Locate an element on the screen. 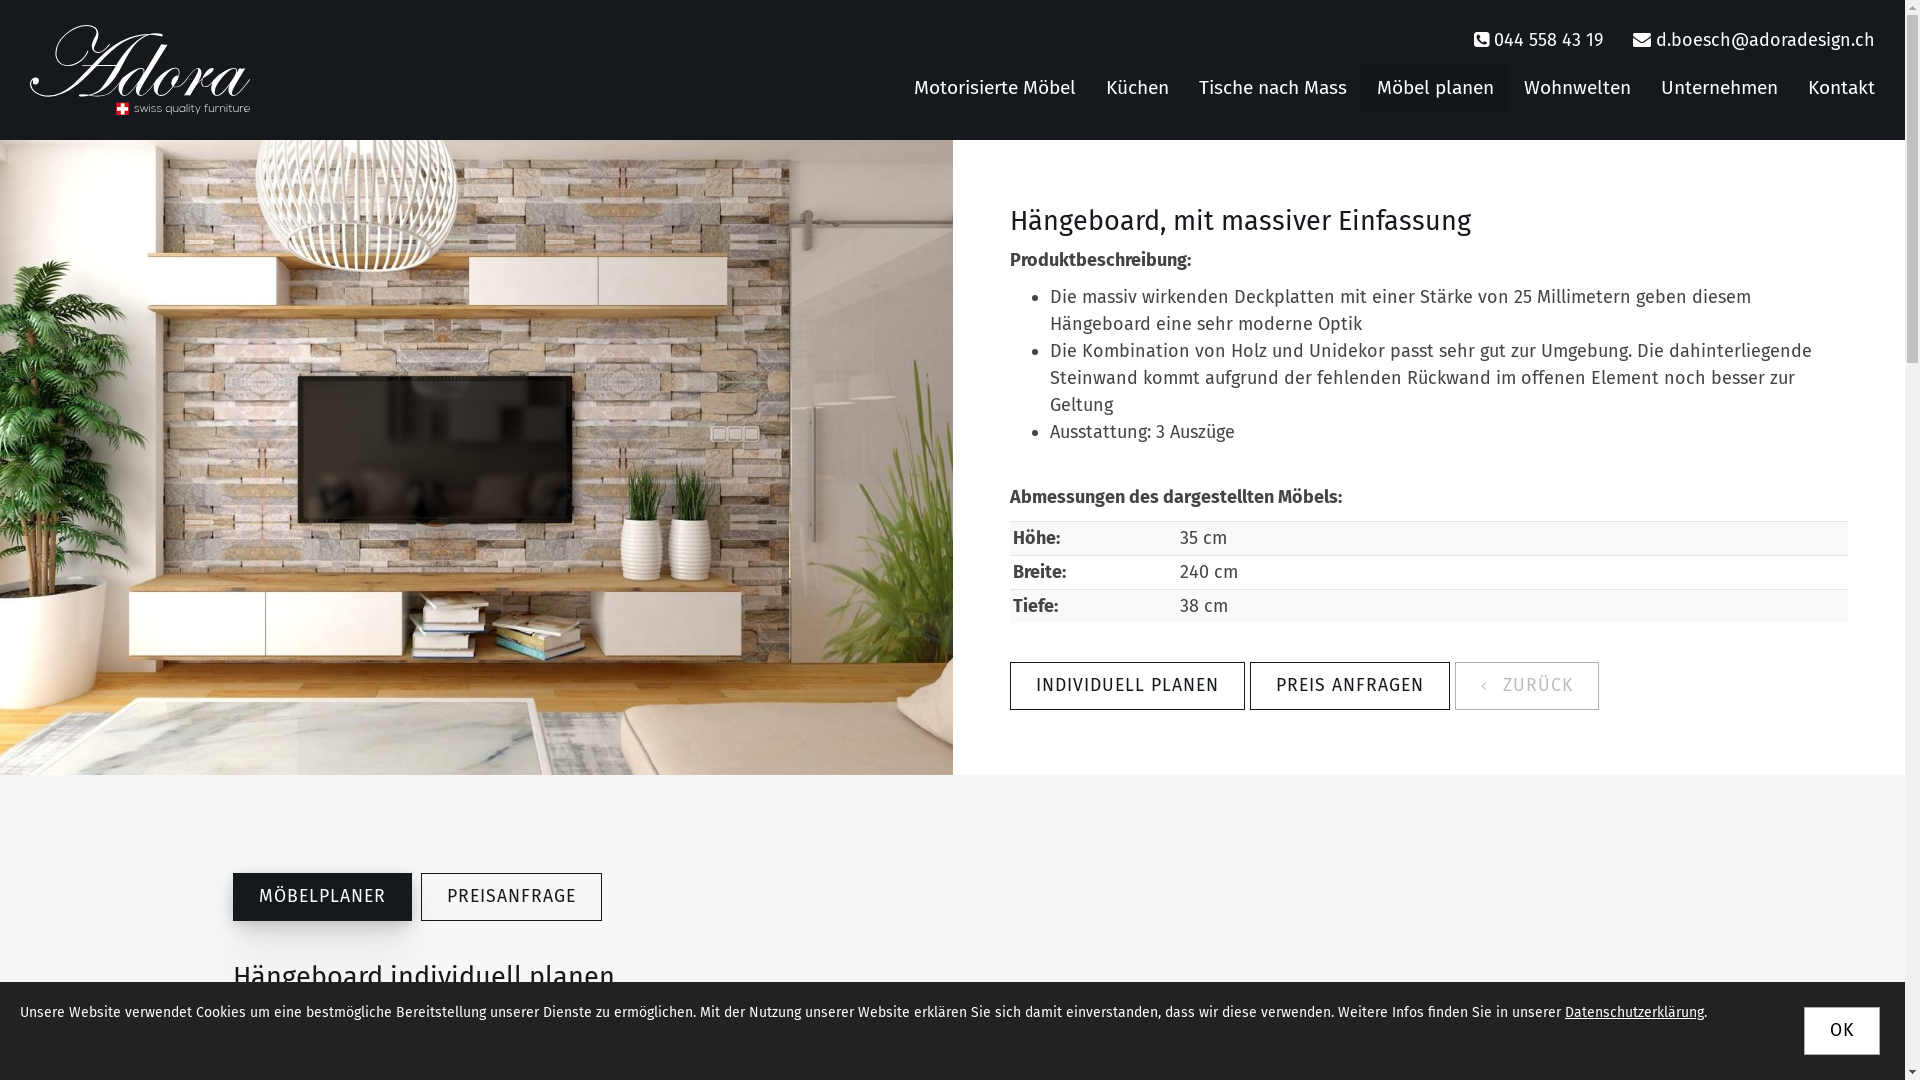  INDIVIDUELL PLANEN is located at coordinates (1127, 686).